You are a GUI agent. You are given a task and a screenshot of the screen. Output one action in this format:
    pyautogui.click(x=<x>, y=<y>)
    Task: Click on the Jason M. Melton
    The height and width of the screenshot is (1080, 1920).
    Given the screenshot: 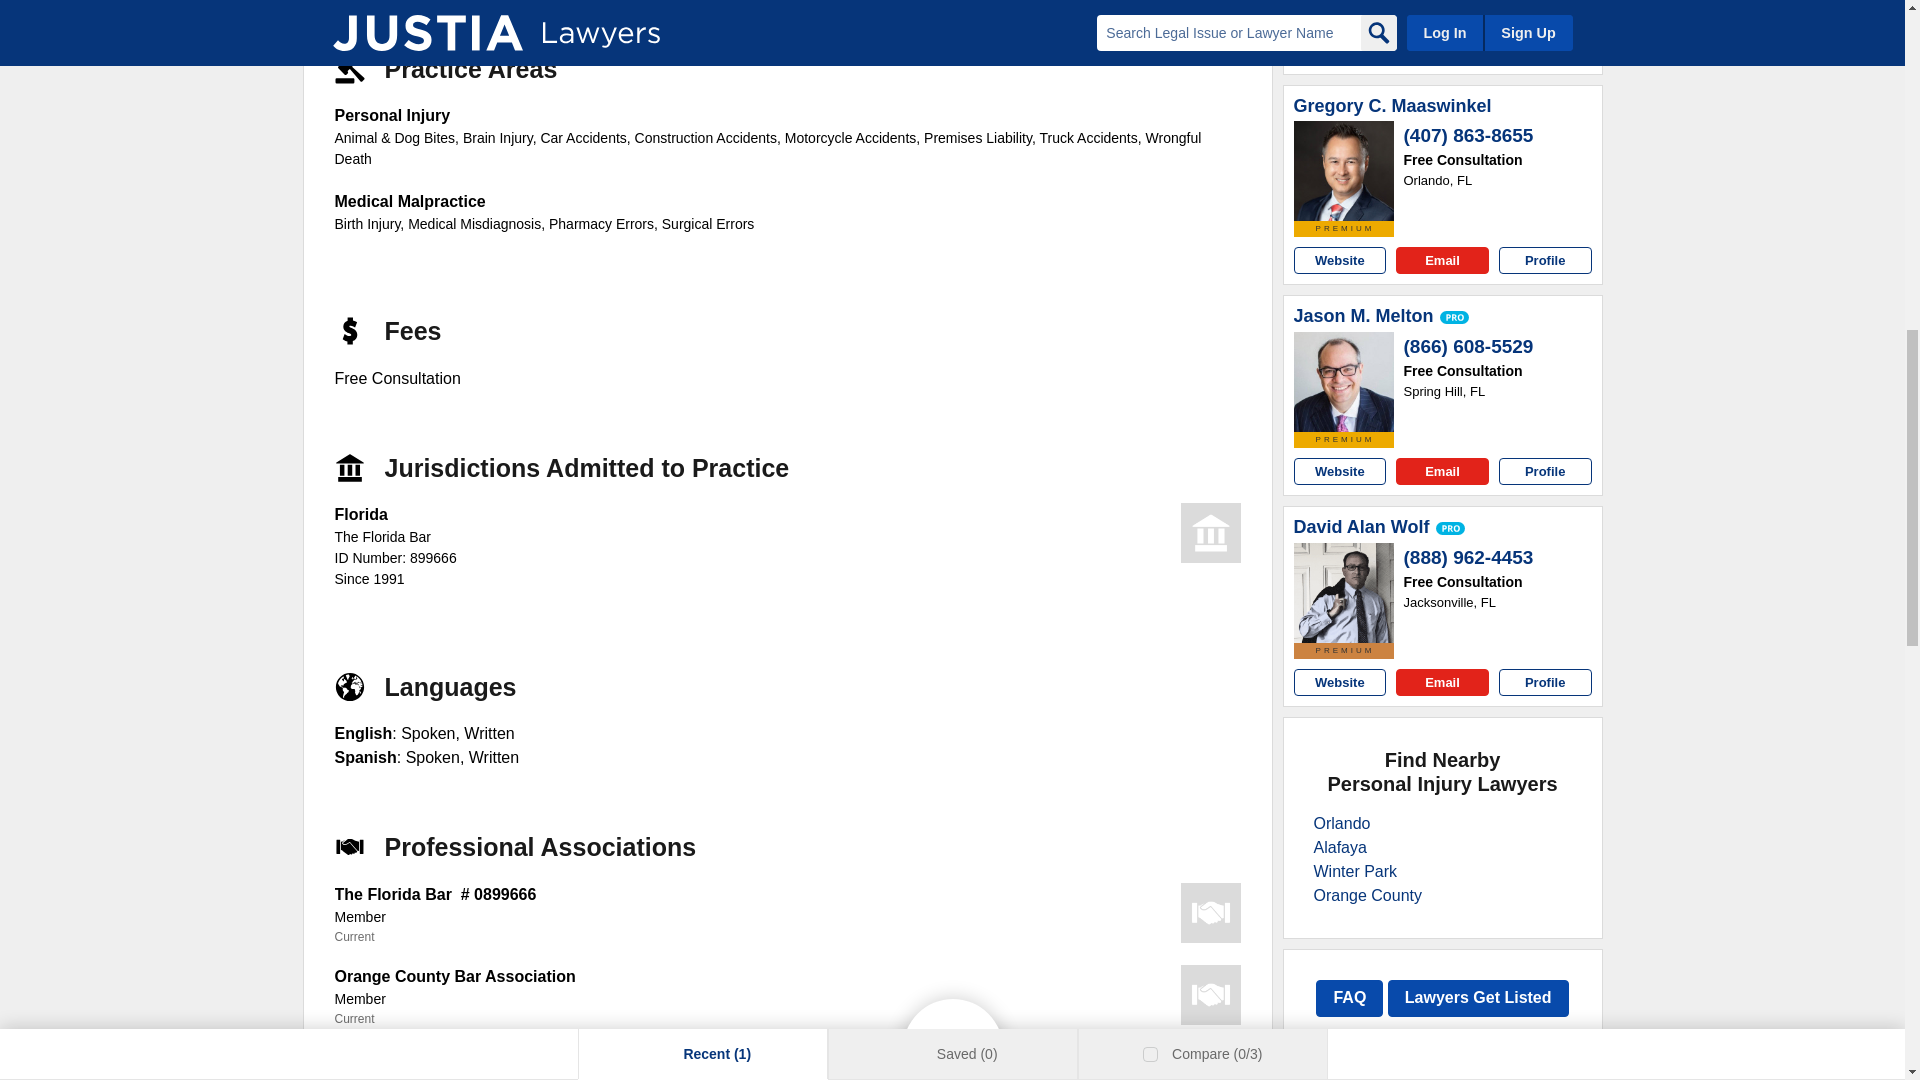 What is the action you would take?
    pyautogui.click(x=1344, y=382)
    